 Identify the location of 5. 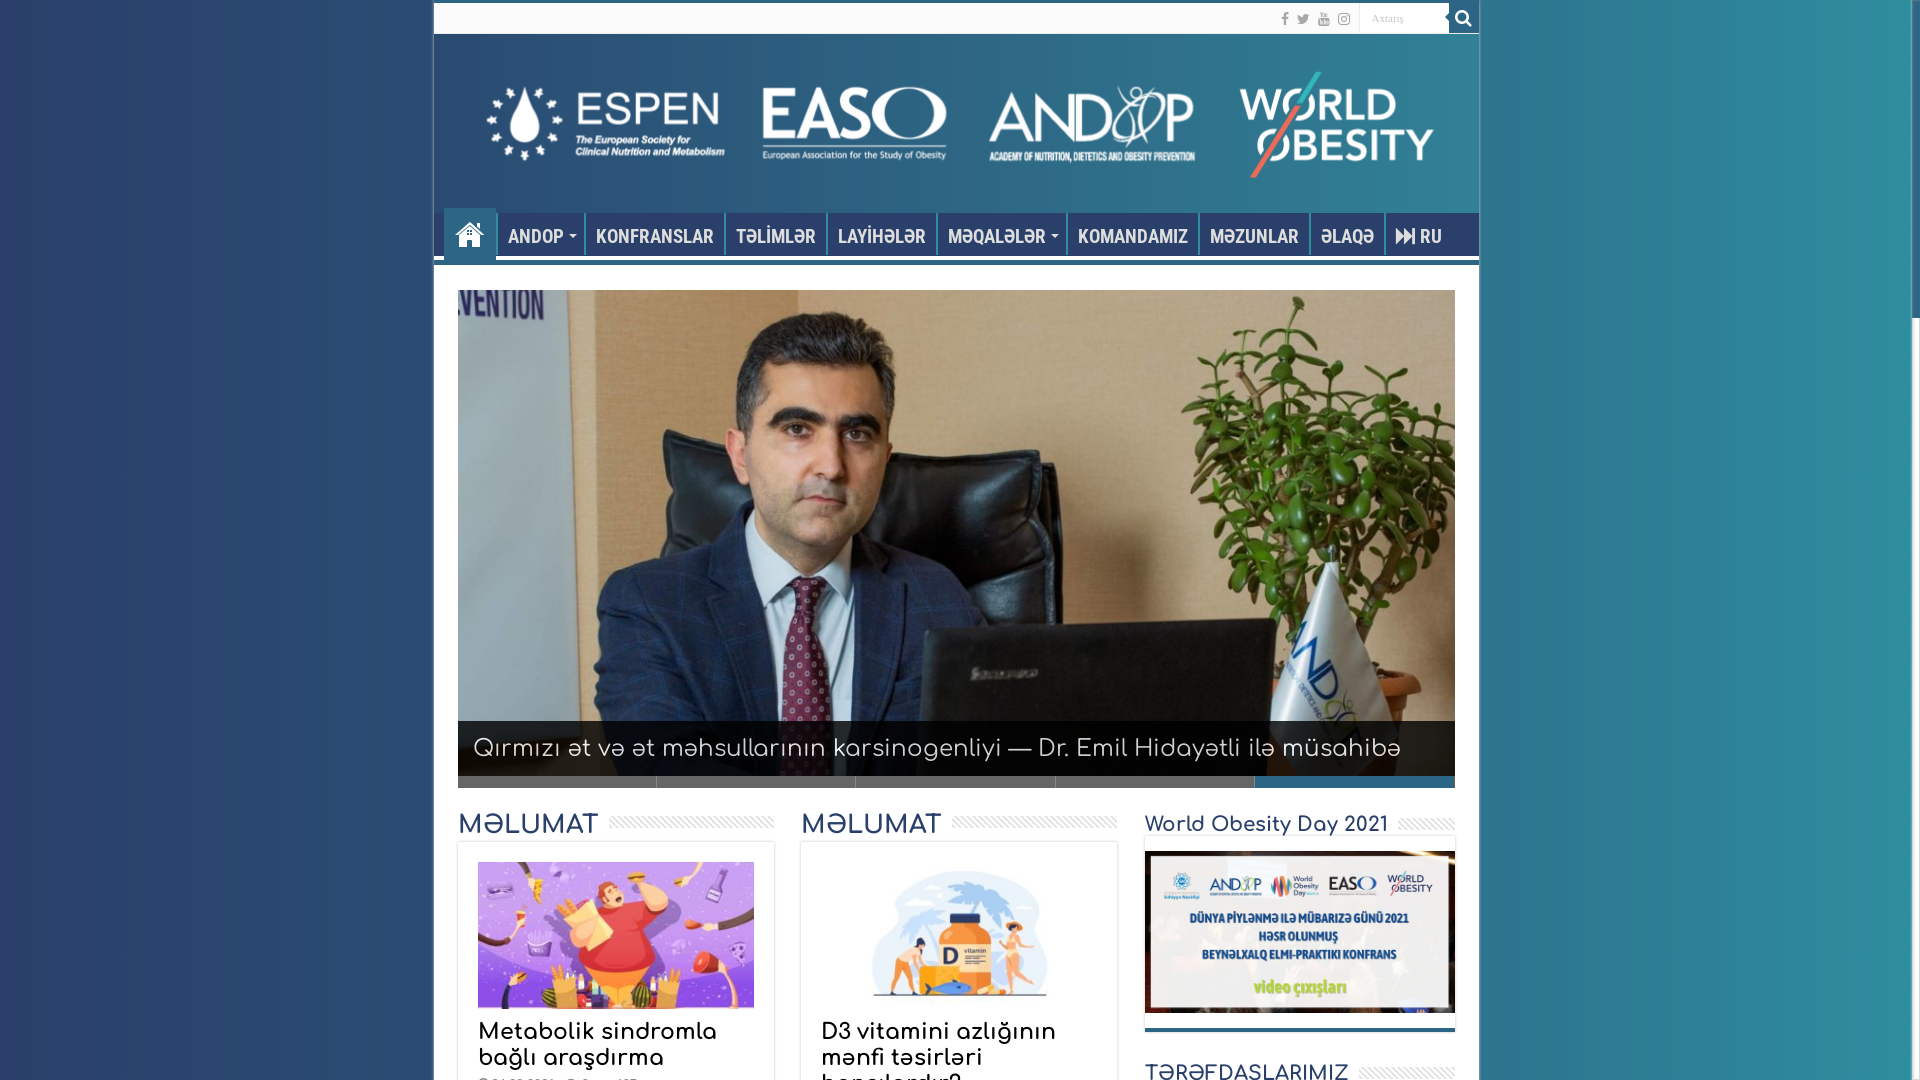
(1354, 782).